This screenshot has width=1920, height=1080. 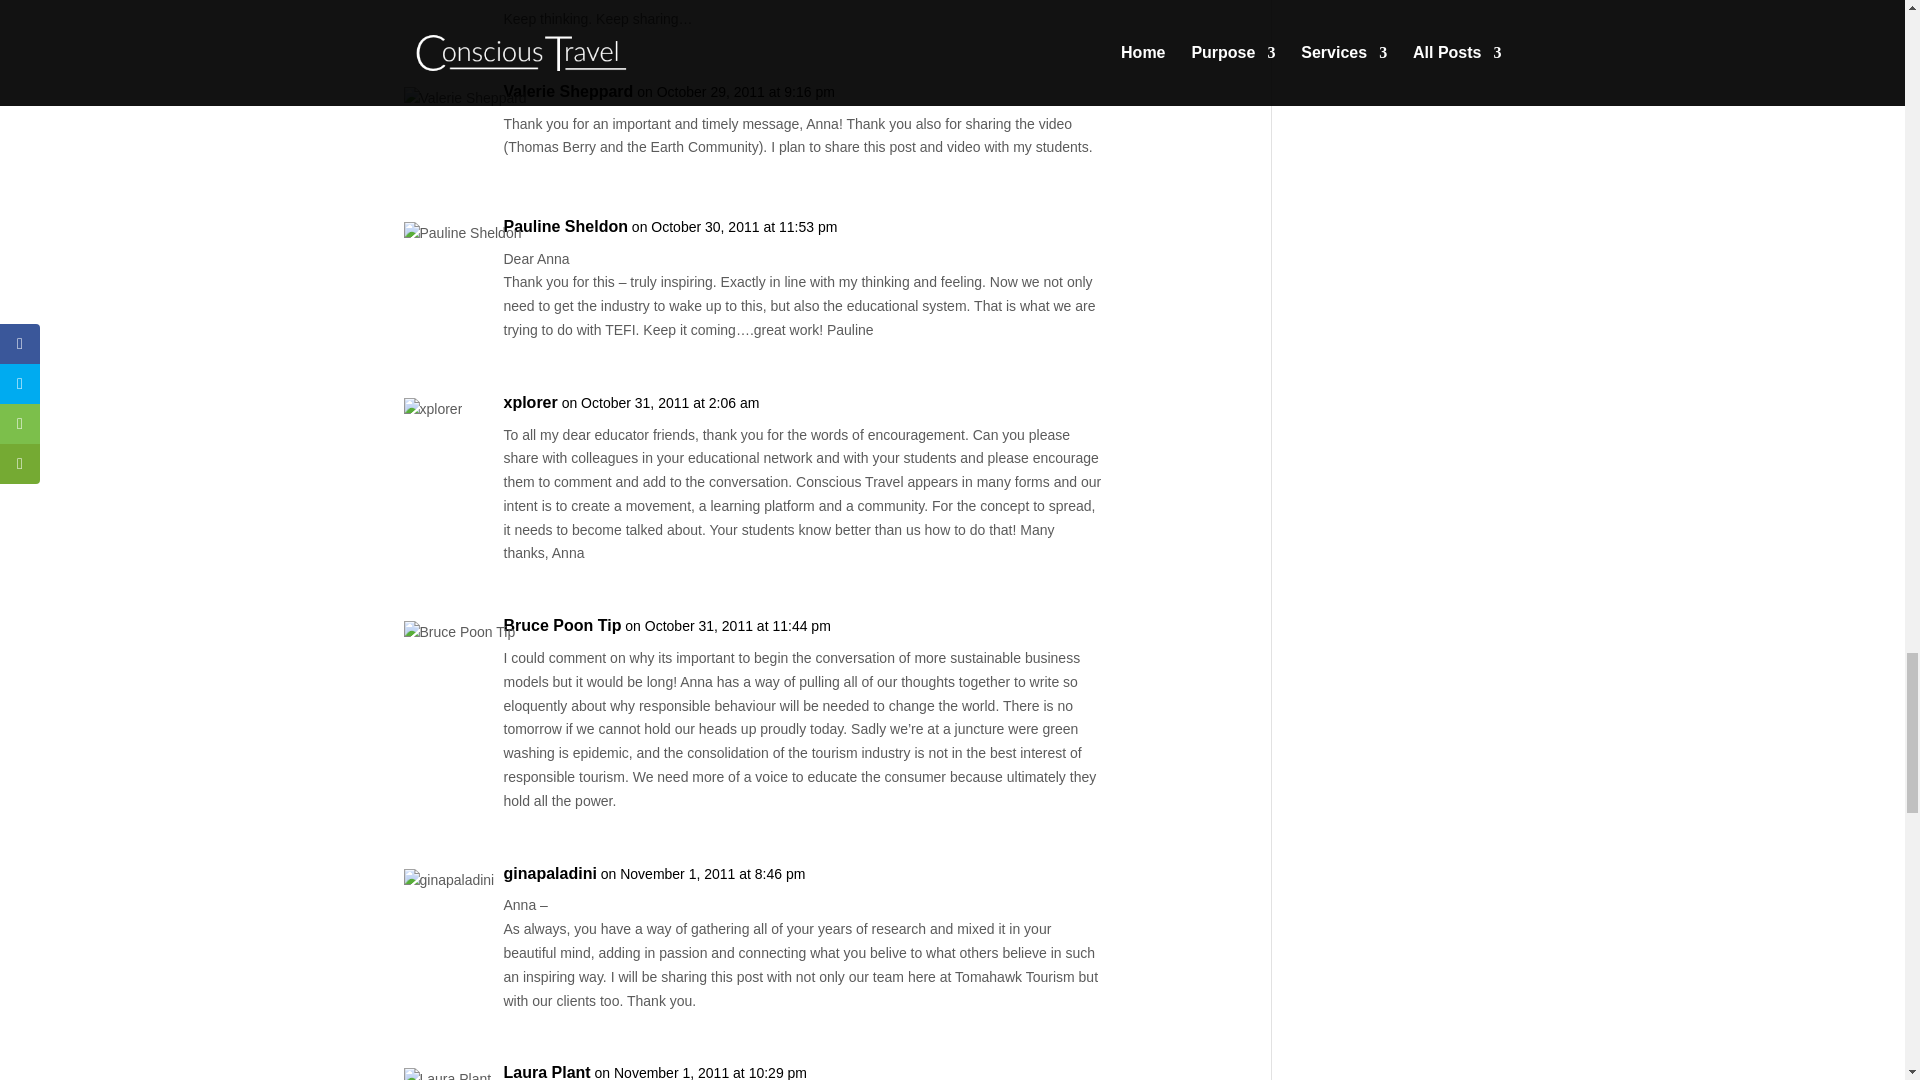 What do you see at coordinates (530, 402) in the screenshot?
I see `xplorer` at bounding box center [530, 402].